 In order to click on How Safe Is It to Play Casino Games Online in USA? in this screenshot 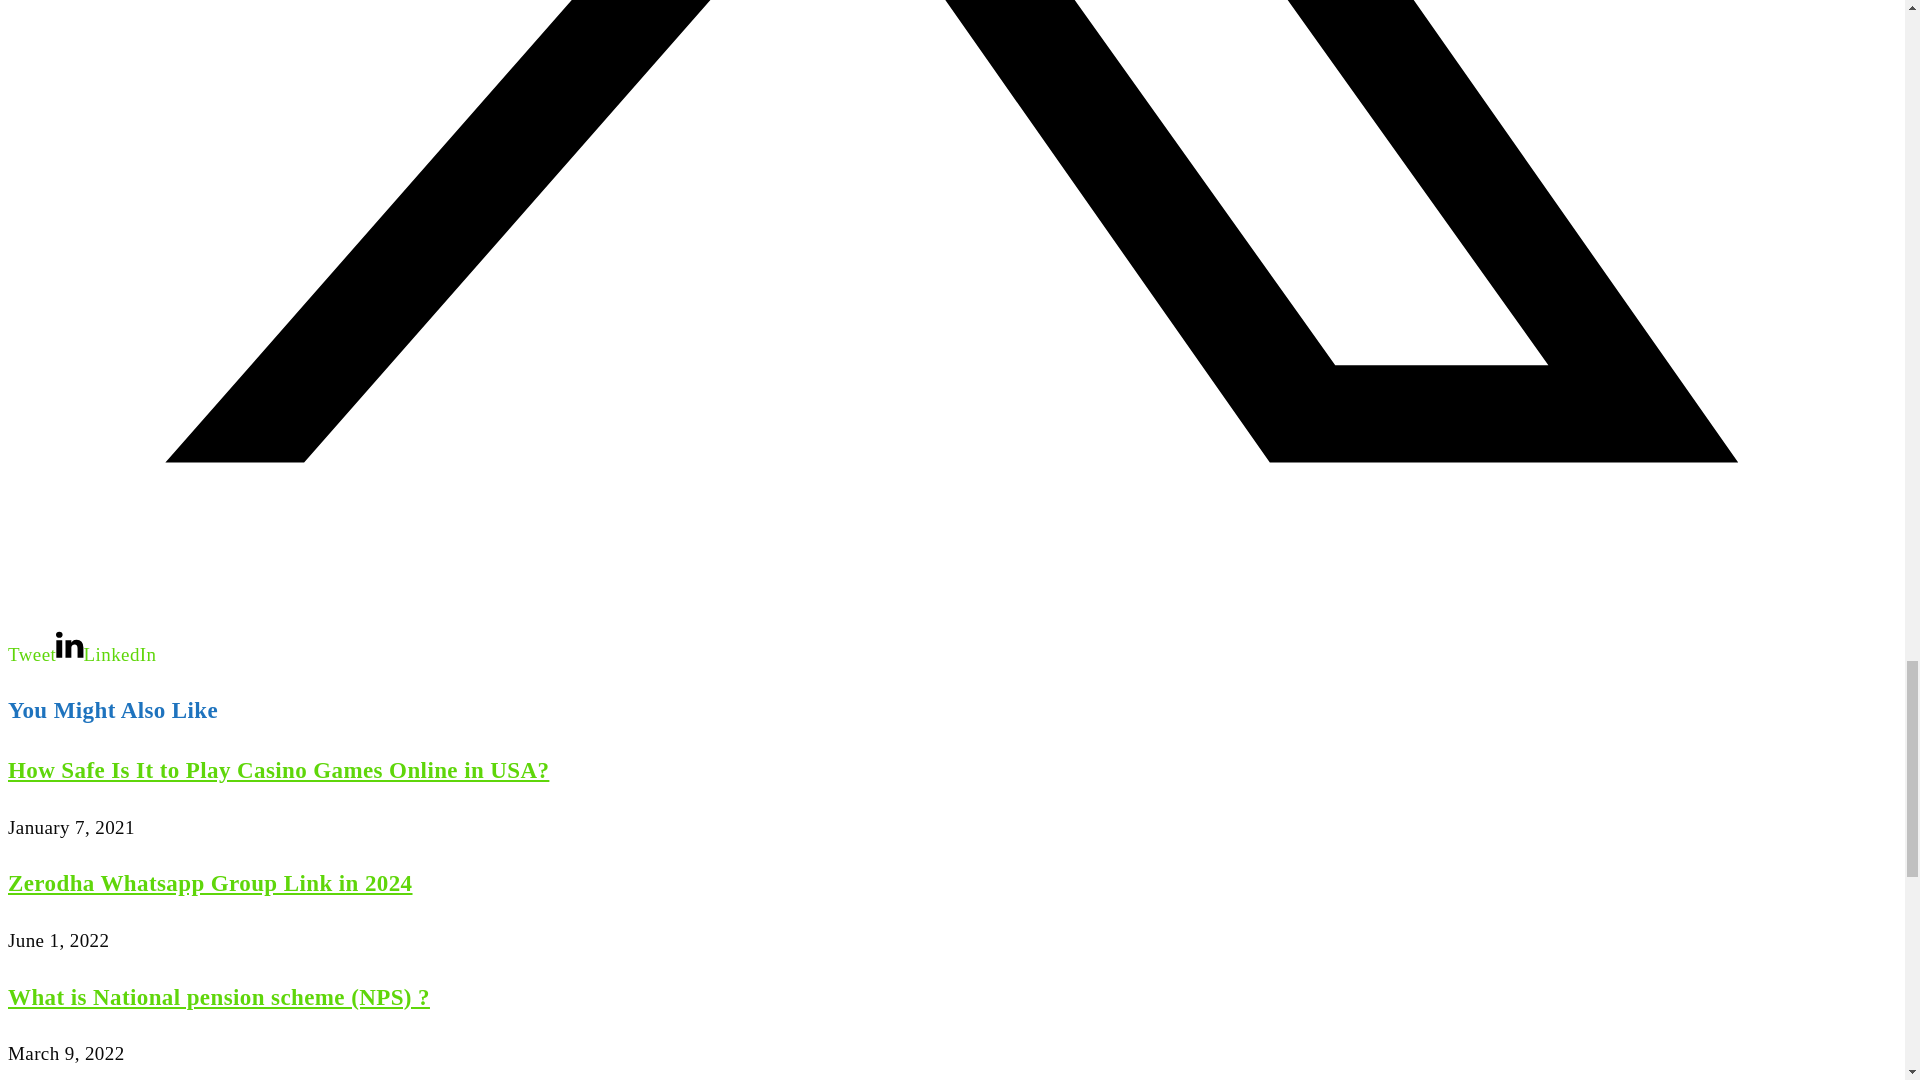, I will do `click(278, 770)`.